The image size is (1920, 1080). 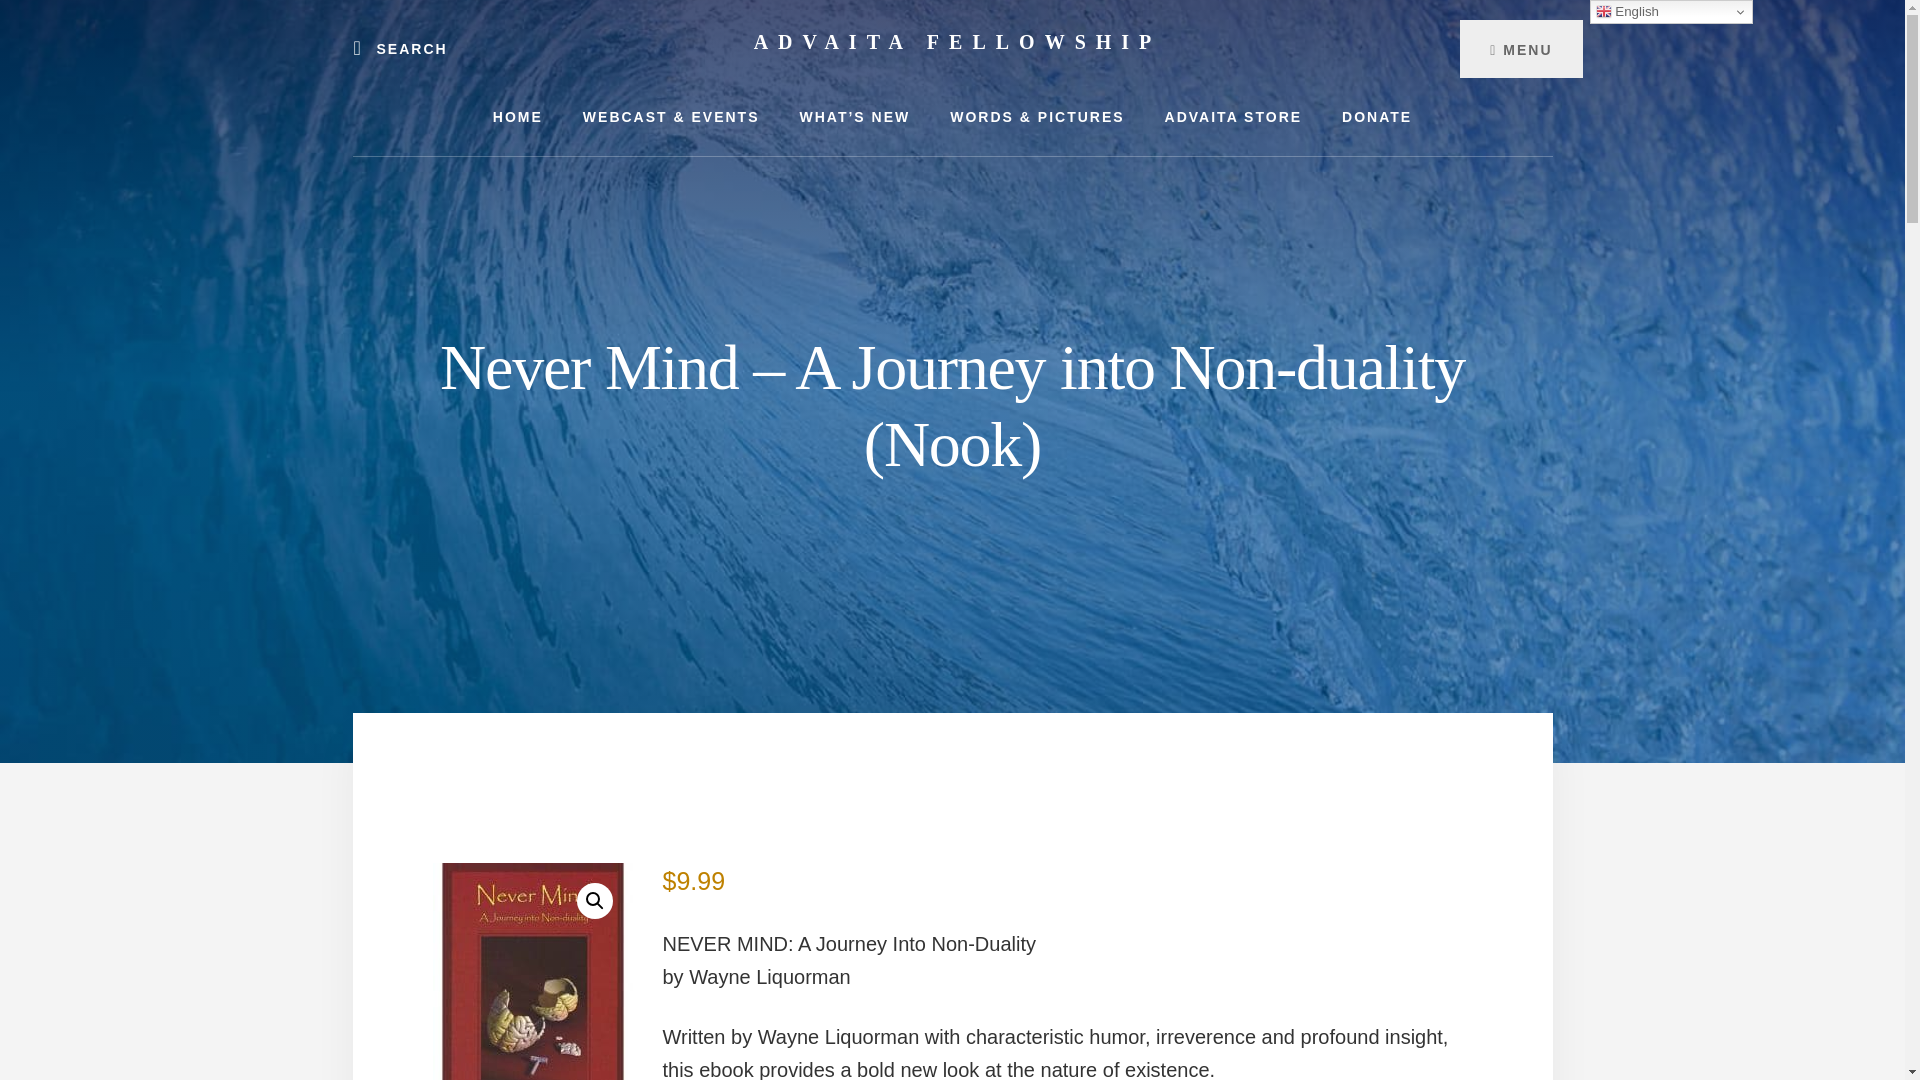 What do you see at coordinates (1233, 116) in the screenshot?
I see `ADVAITA STORE` at bounding box center [1233, 116].